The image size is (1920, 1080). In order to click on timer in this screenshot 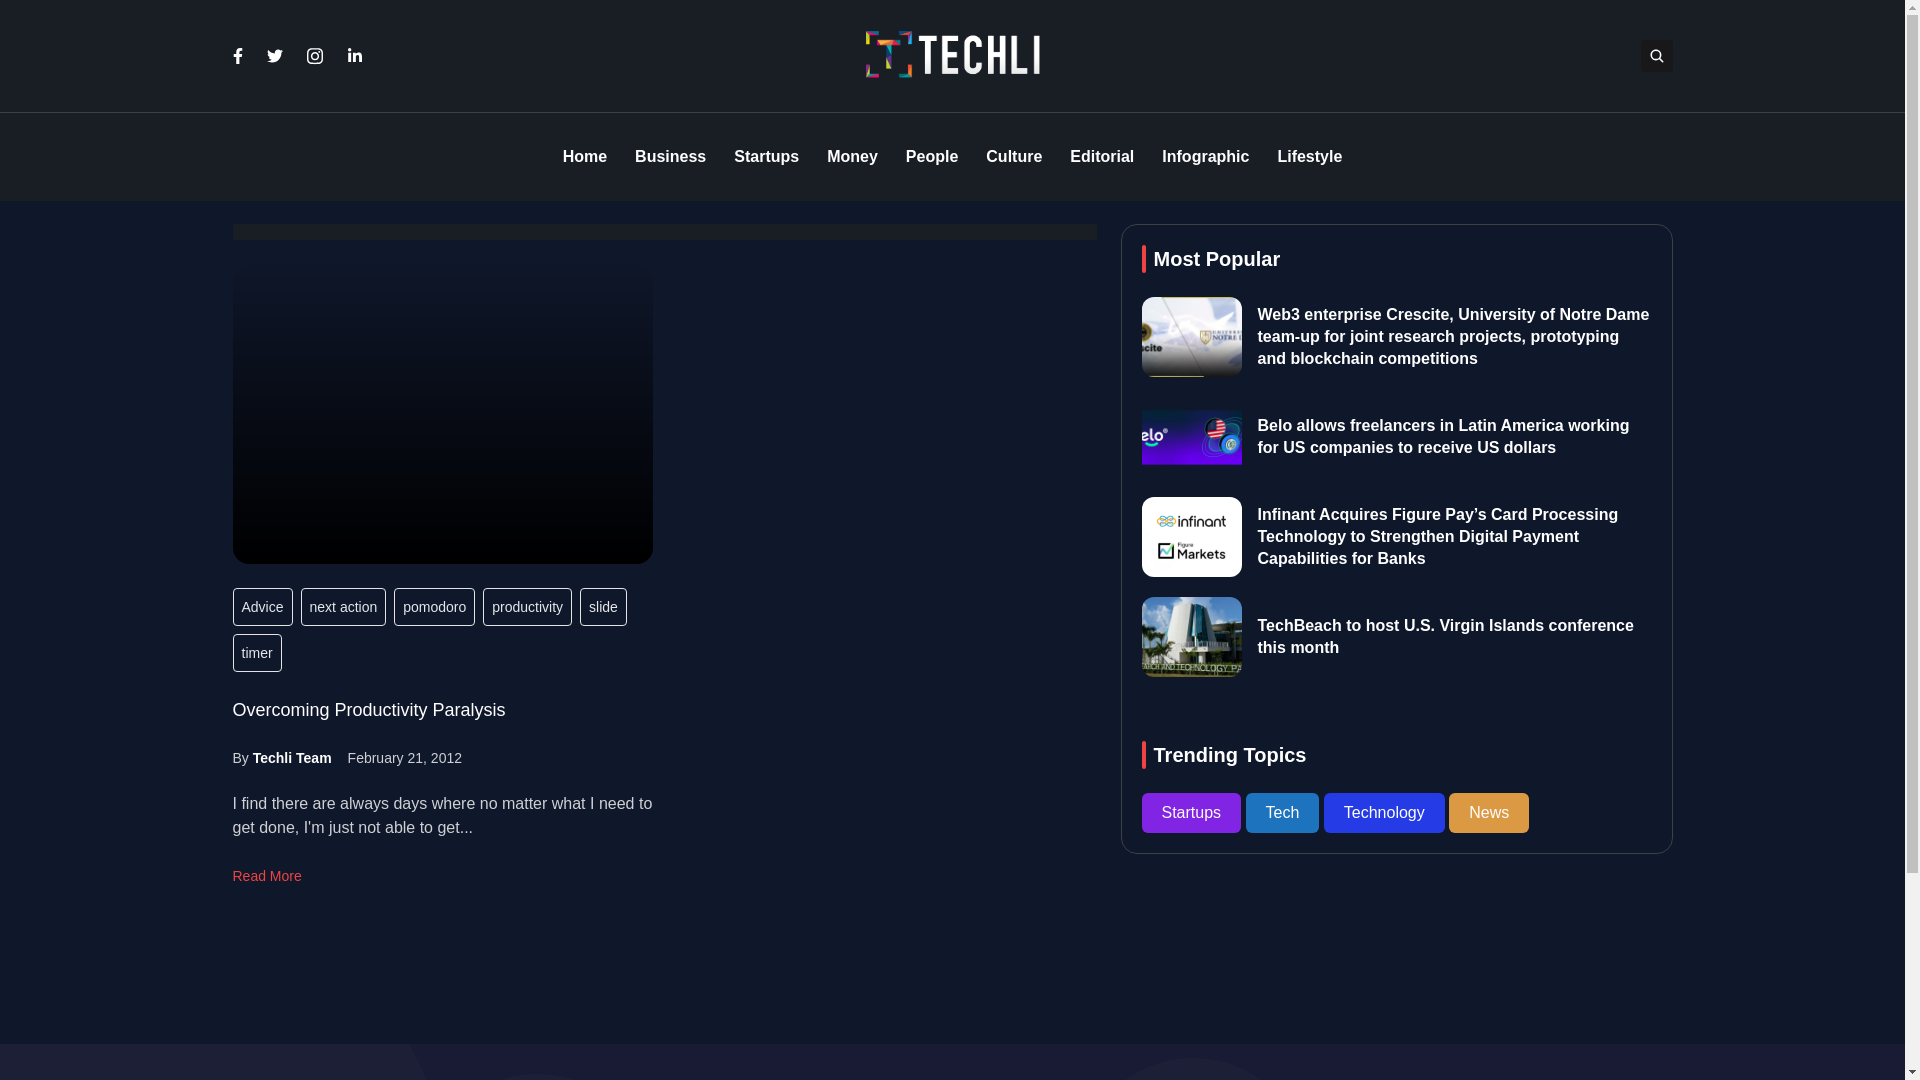, I will do `click(256, 652)`.